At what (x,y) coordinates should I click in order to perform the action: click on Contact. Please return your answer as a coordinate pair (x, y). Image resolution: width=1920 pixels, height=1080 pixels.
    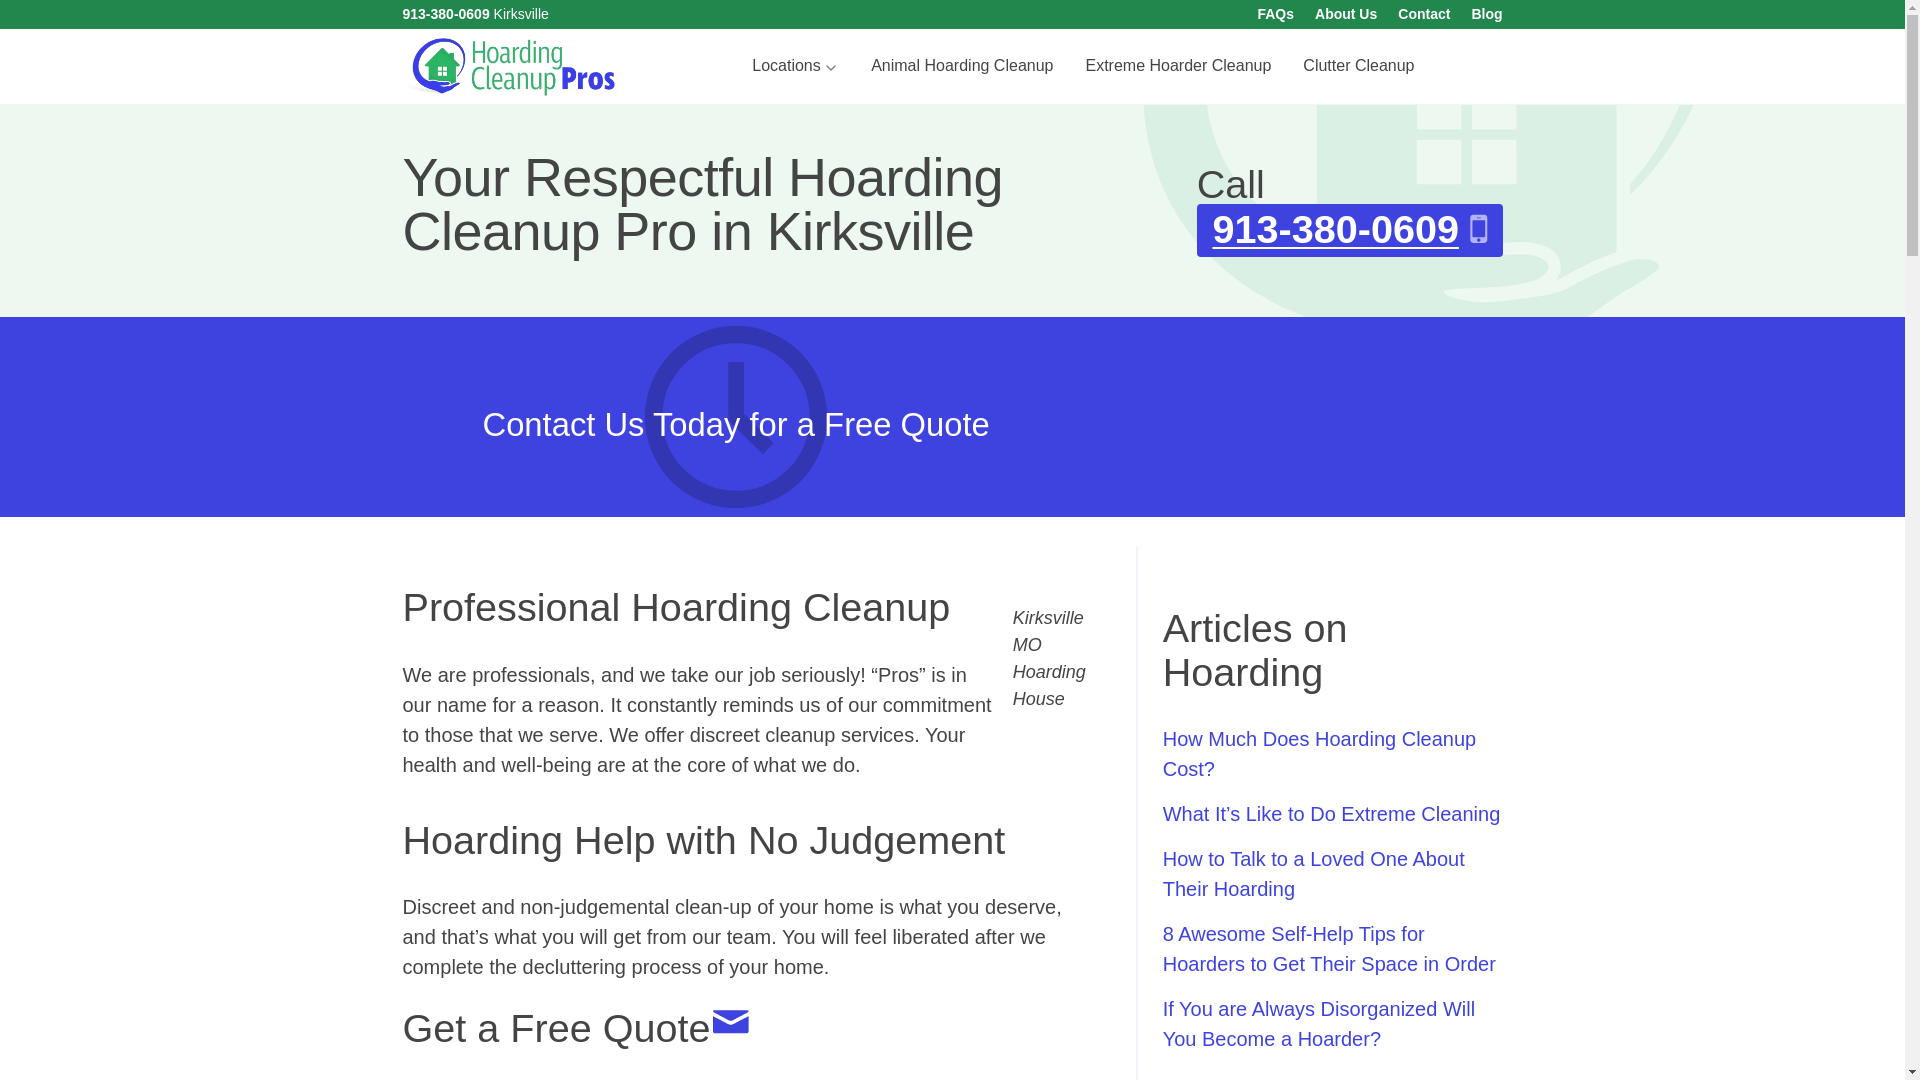
    Looking at the image, I should click on (1423, 14).